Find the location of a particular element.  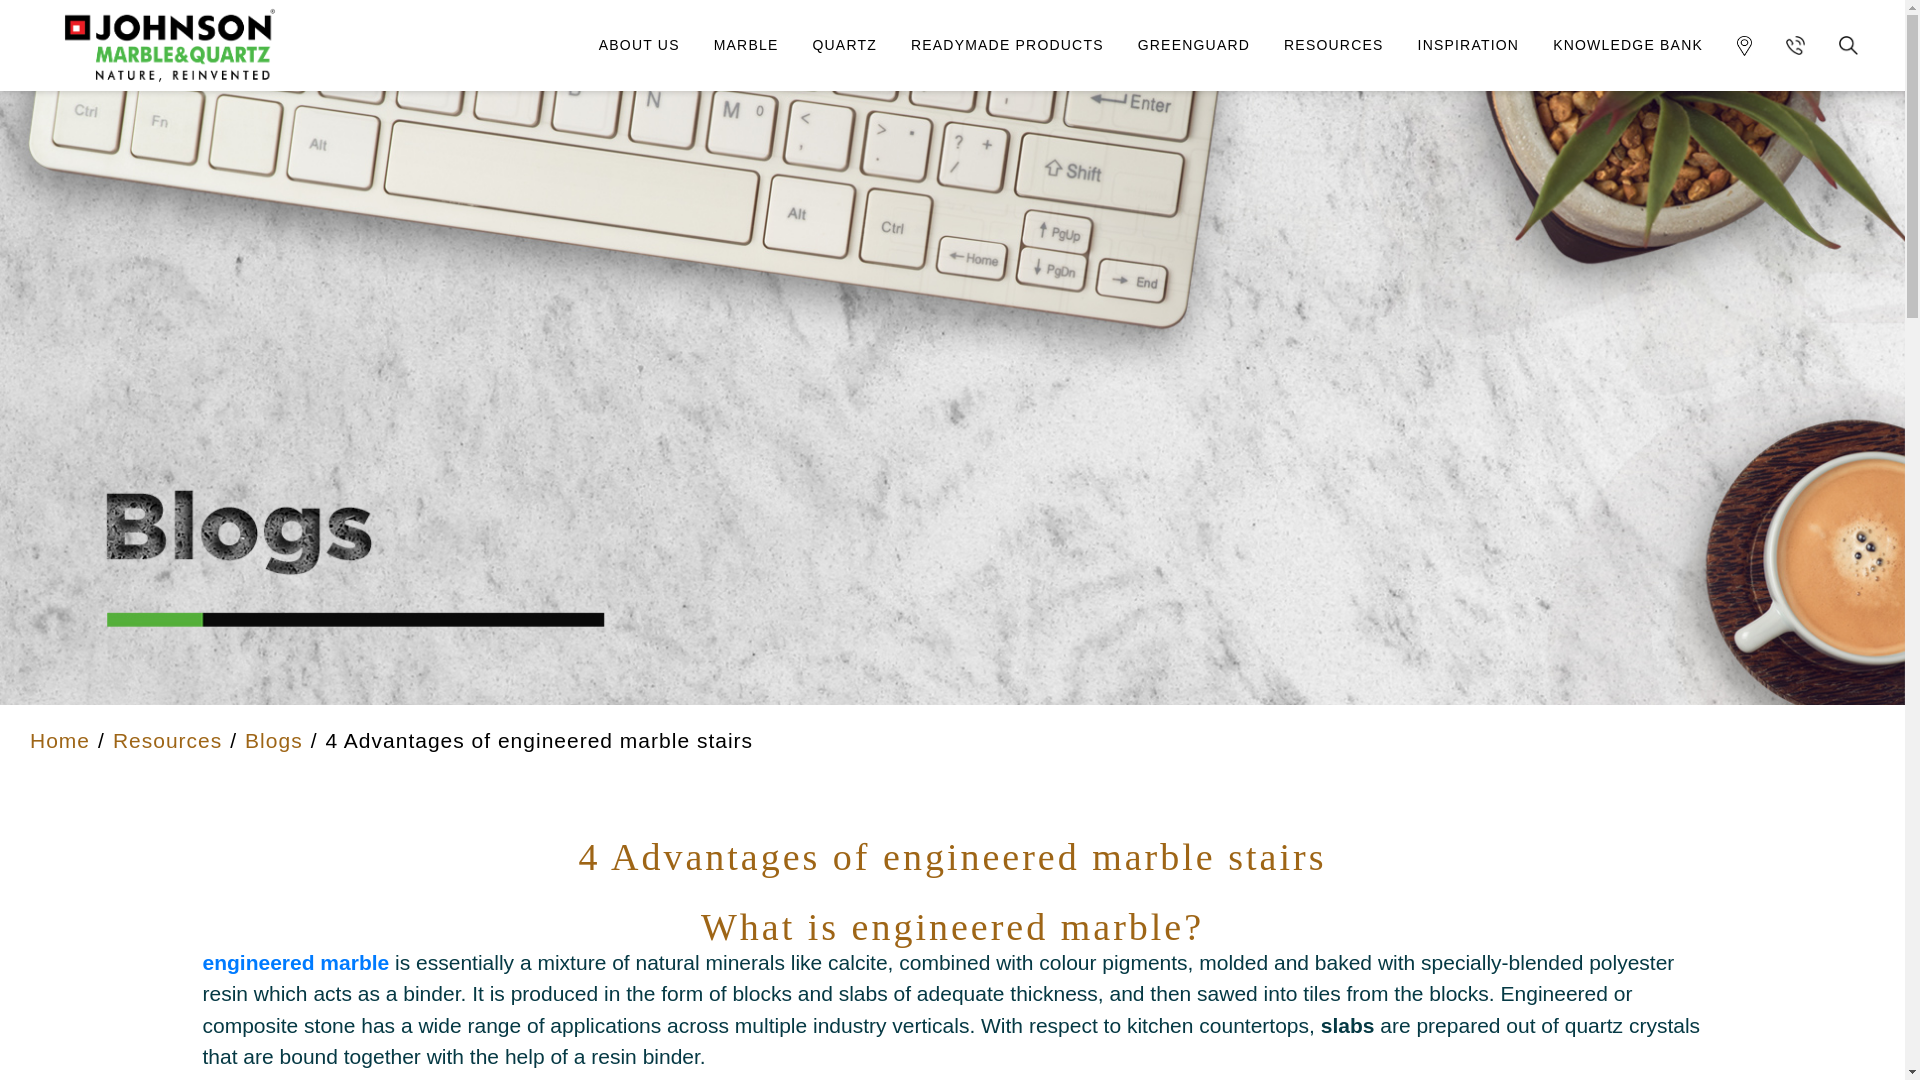

KNOWLEDGE BANK is located at coordinates (1628, 45).